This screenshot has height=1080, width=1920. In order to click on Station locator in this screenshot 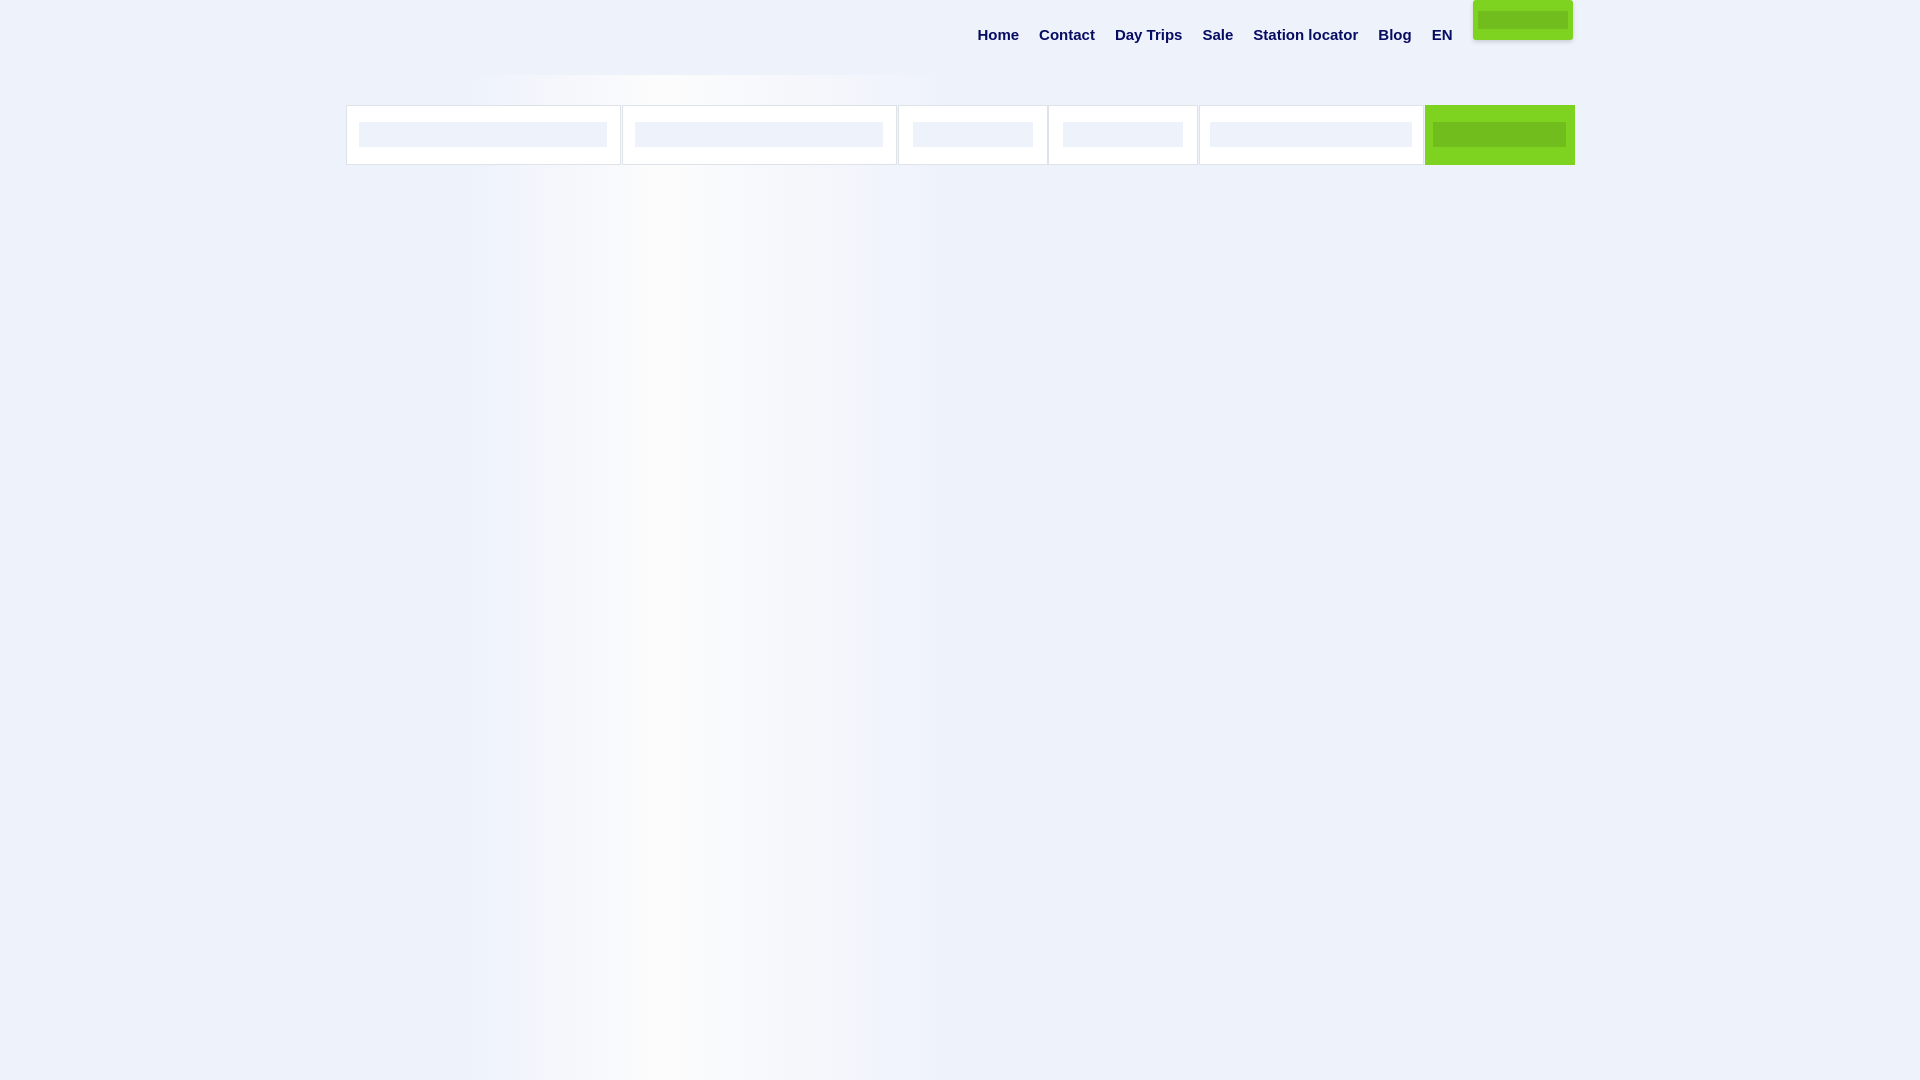, I will do `click(1305, 35)`.